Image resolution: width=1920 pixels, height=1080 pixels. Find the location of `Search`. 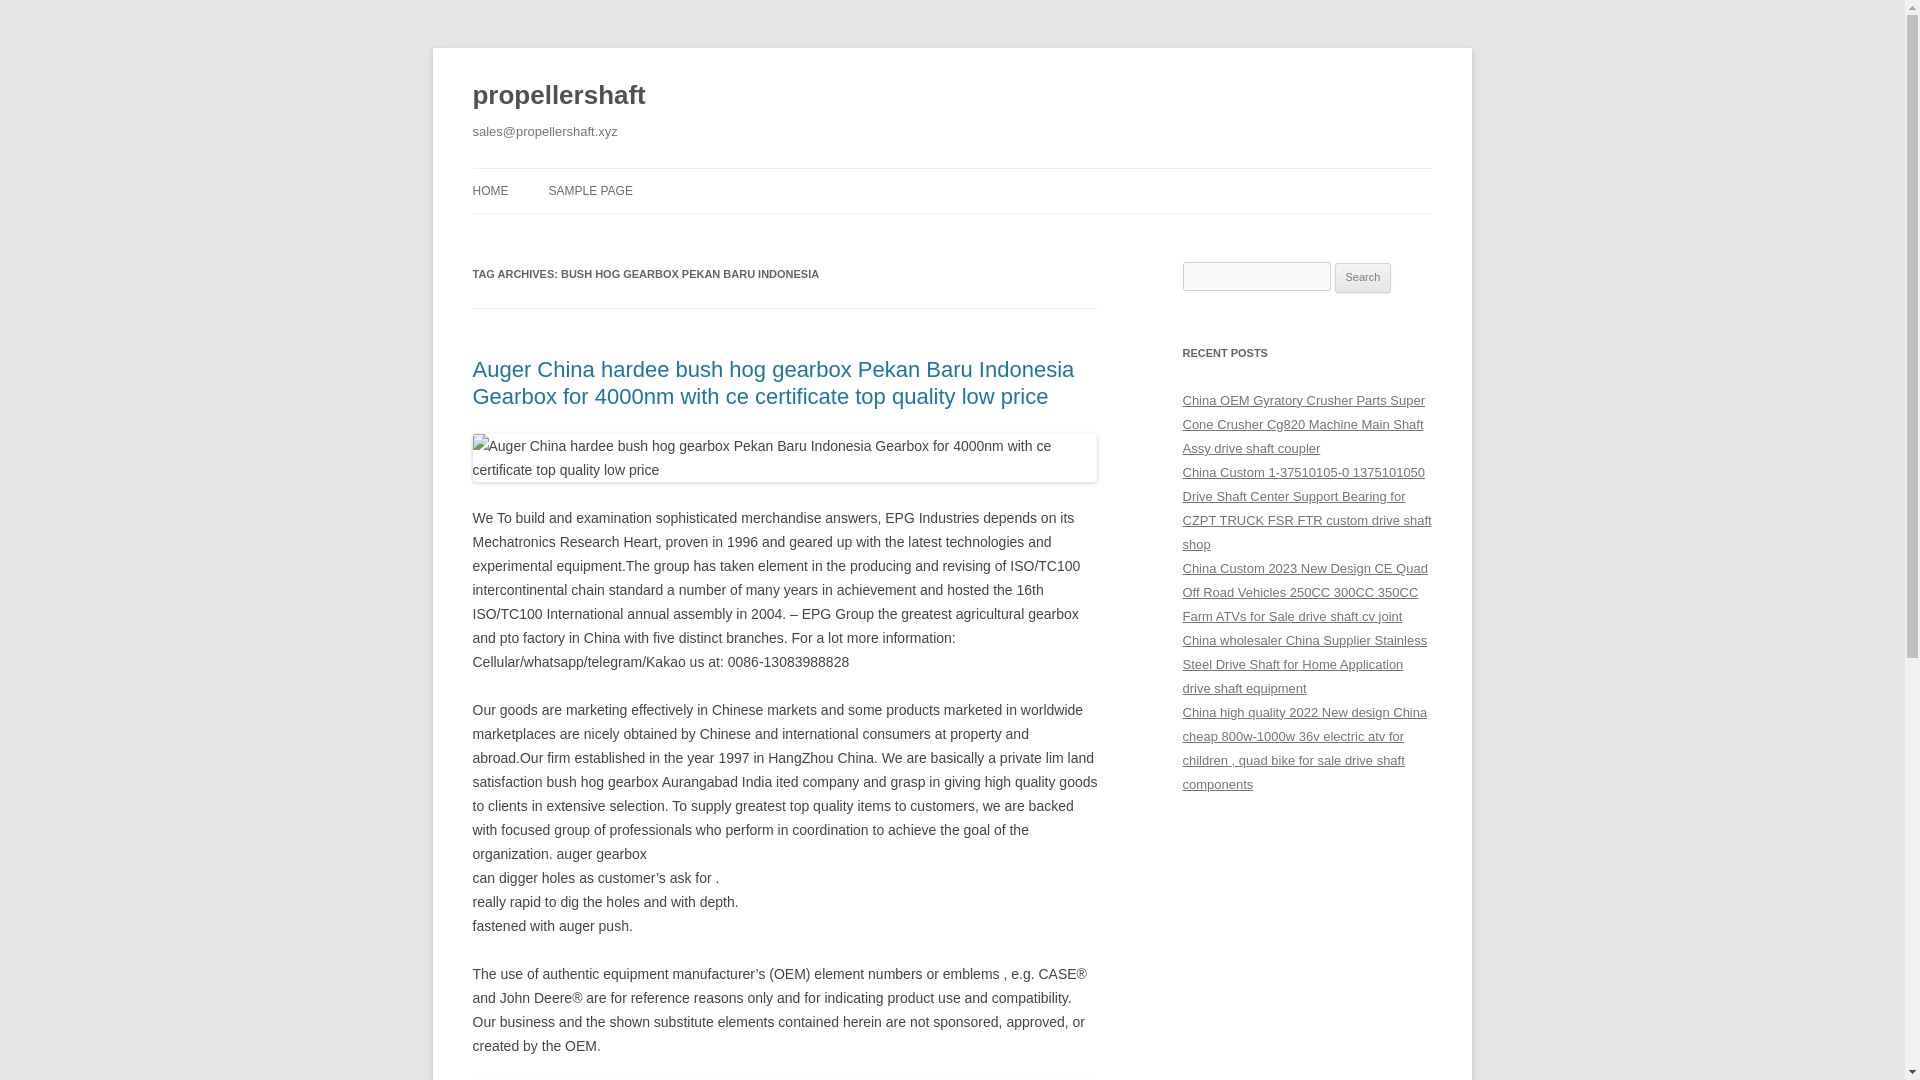

Search is located at coordinates (1363, 278).